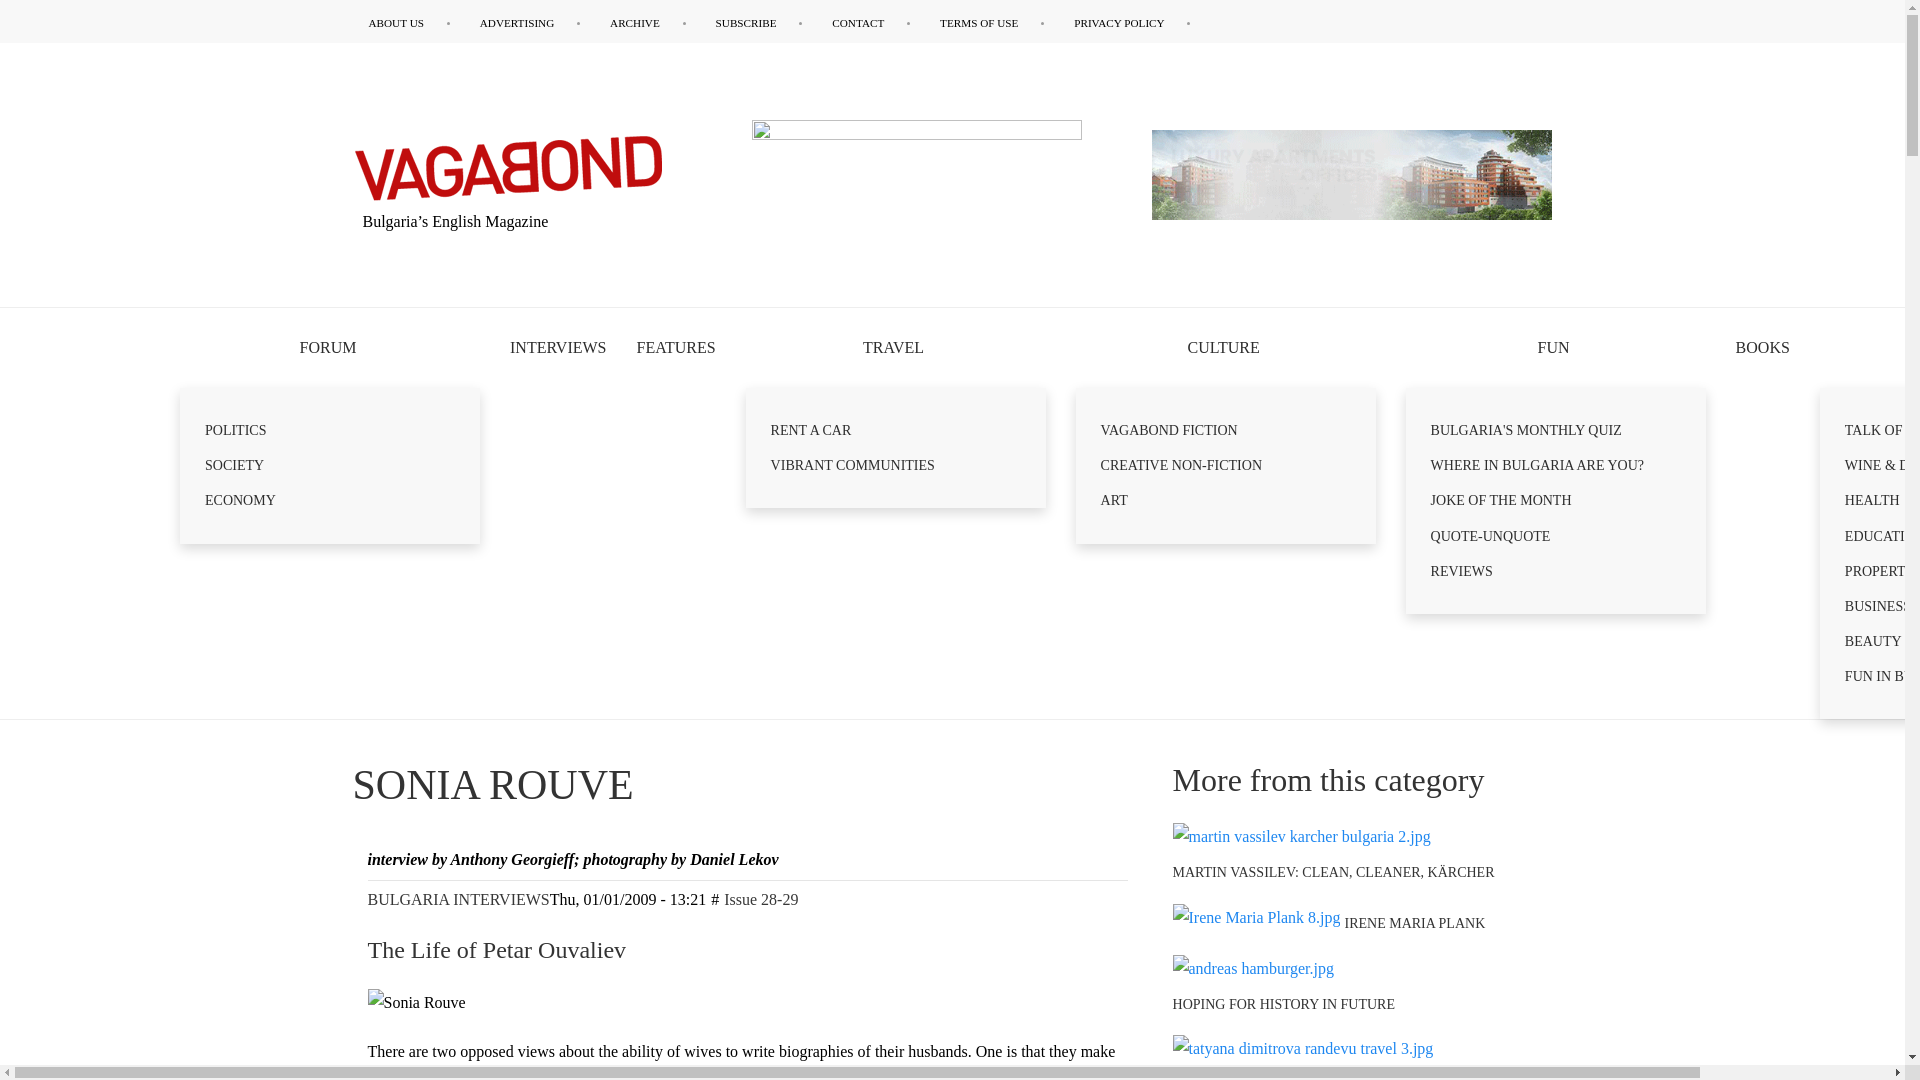 The height and width of the screenshot is (1080, 1920). What do you see at coordinates (759, 23) in the screenshot?
I see `SUBSCRIBE` at bounding box center [759, 23].